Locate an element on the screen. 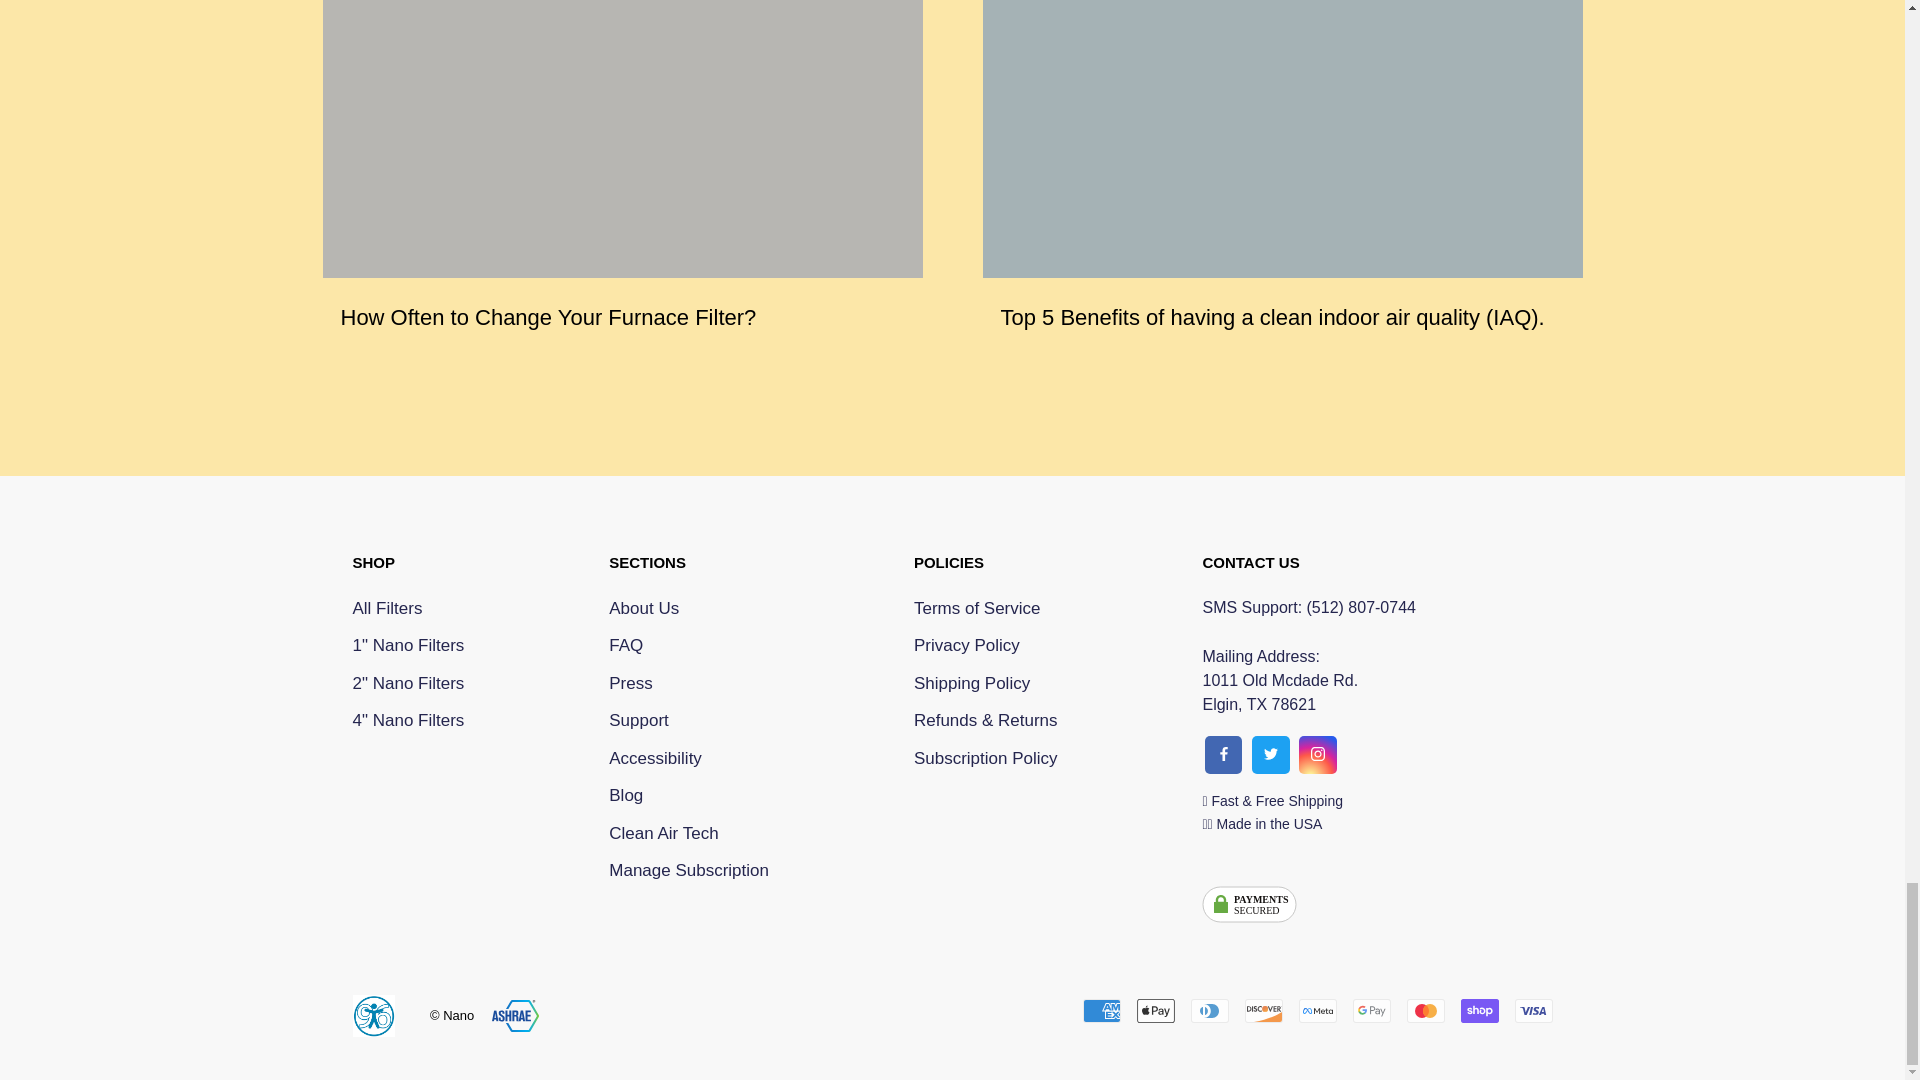 This screenshot has height=1080, width=1920. Apple Pay is located at coordinates (1100, 1010).